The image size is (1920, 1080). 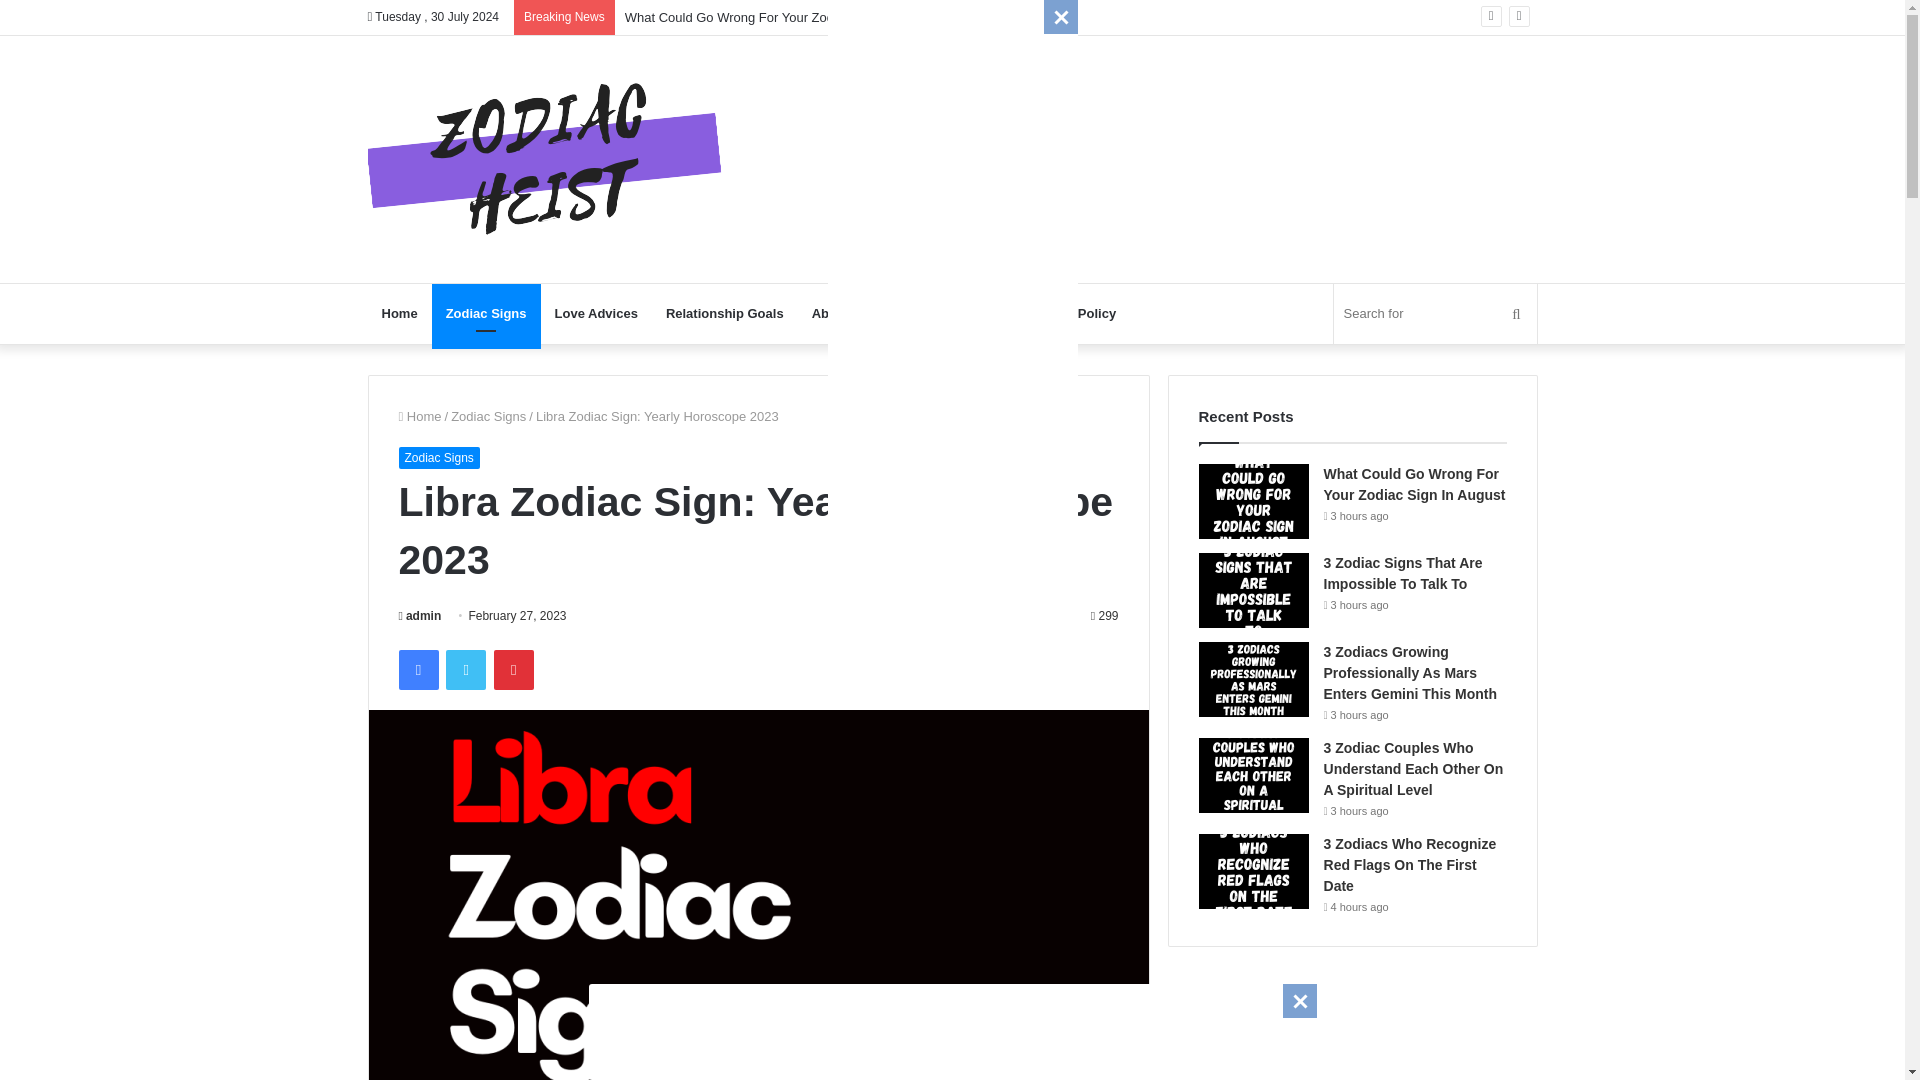 What do you see at coordinates (1414, 484) in the screenshot?
I see `What Could Go Wrong For Your Zodiac Sign In August` at bounding box center [1414, 484].